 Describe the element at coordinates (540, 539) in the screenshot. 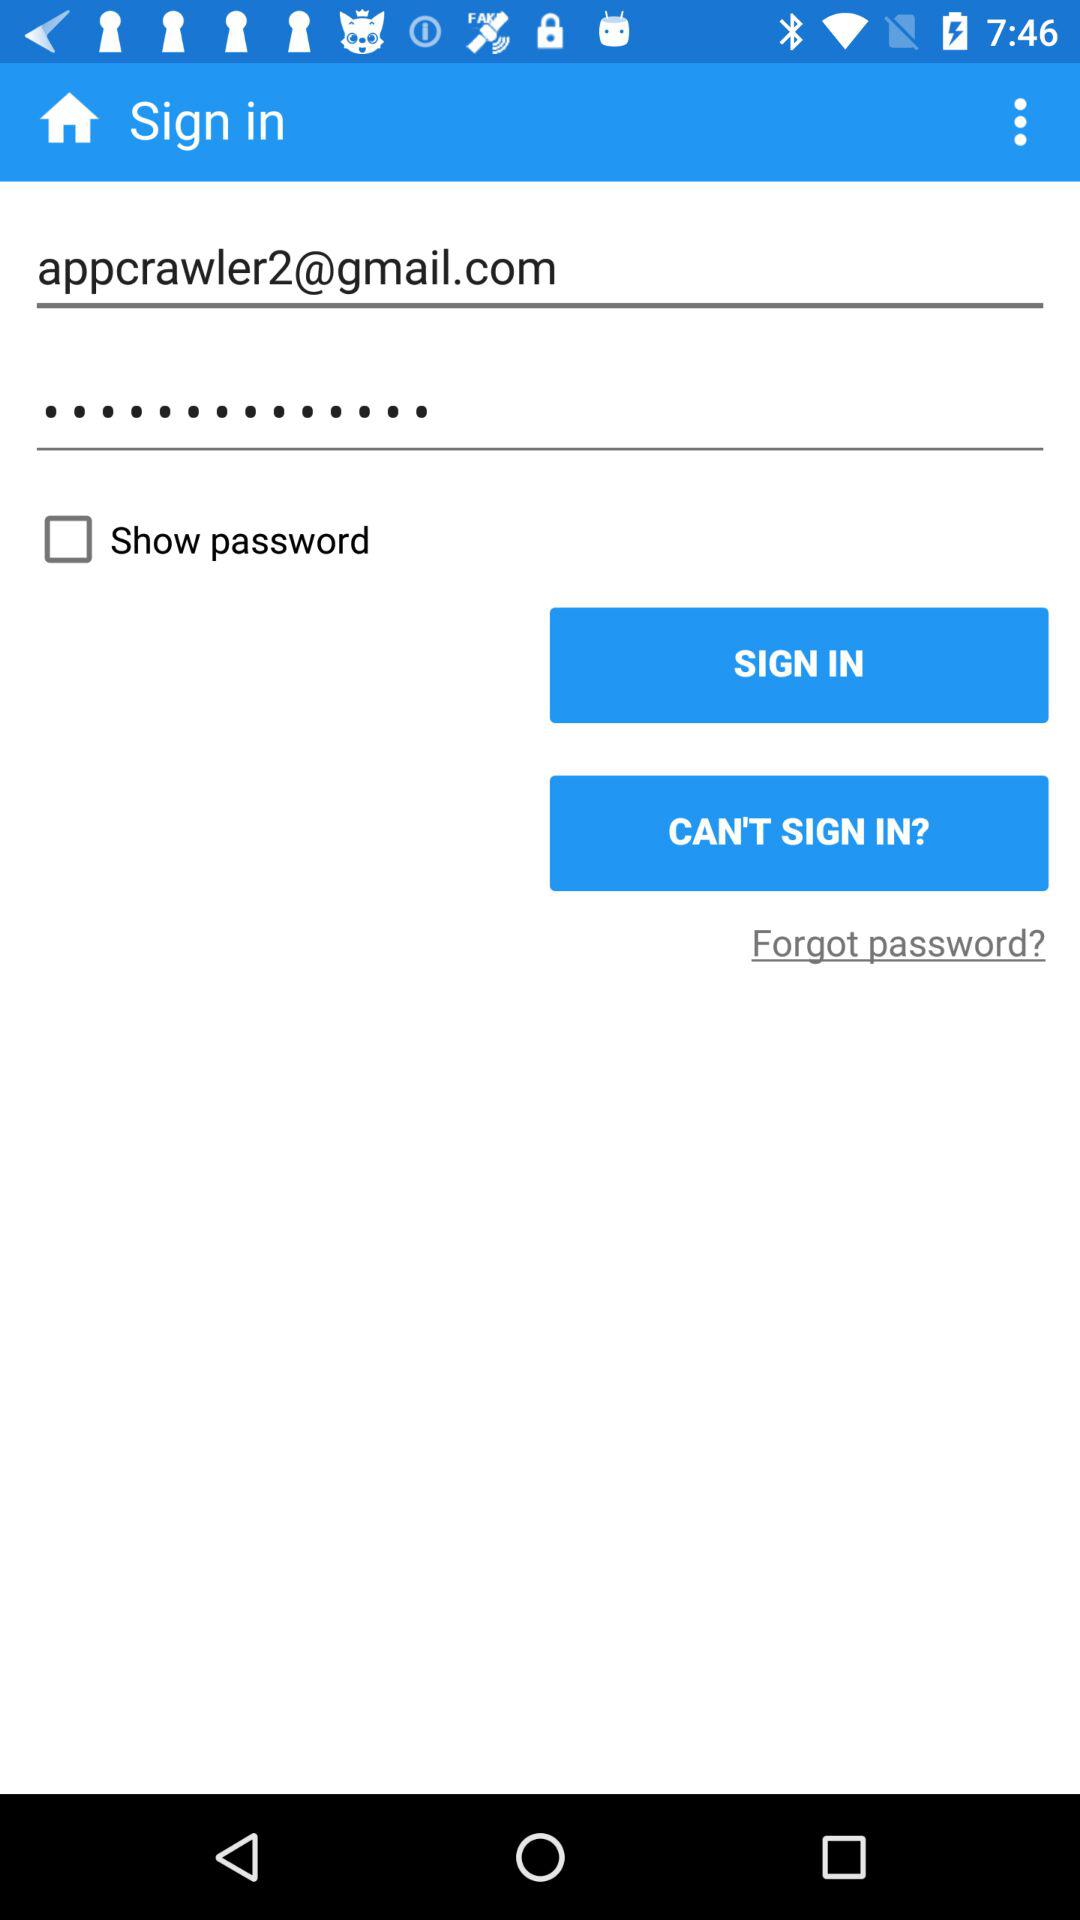

I see `choose the item above sign in` at that location.